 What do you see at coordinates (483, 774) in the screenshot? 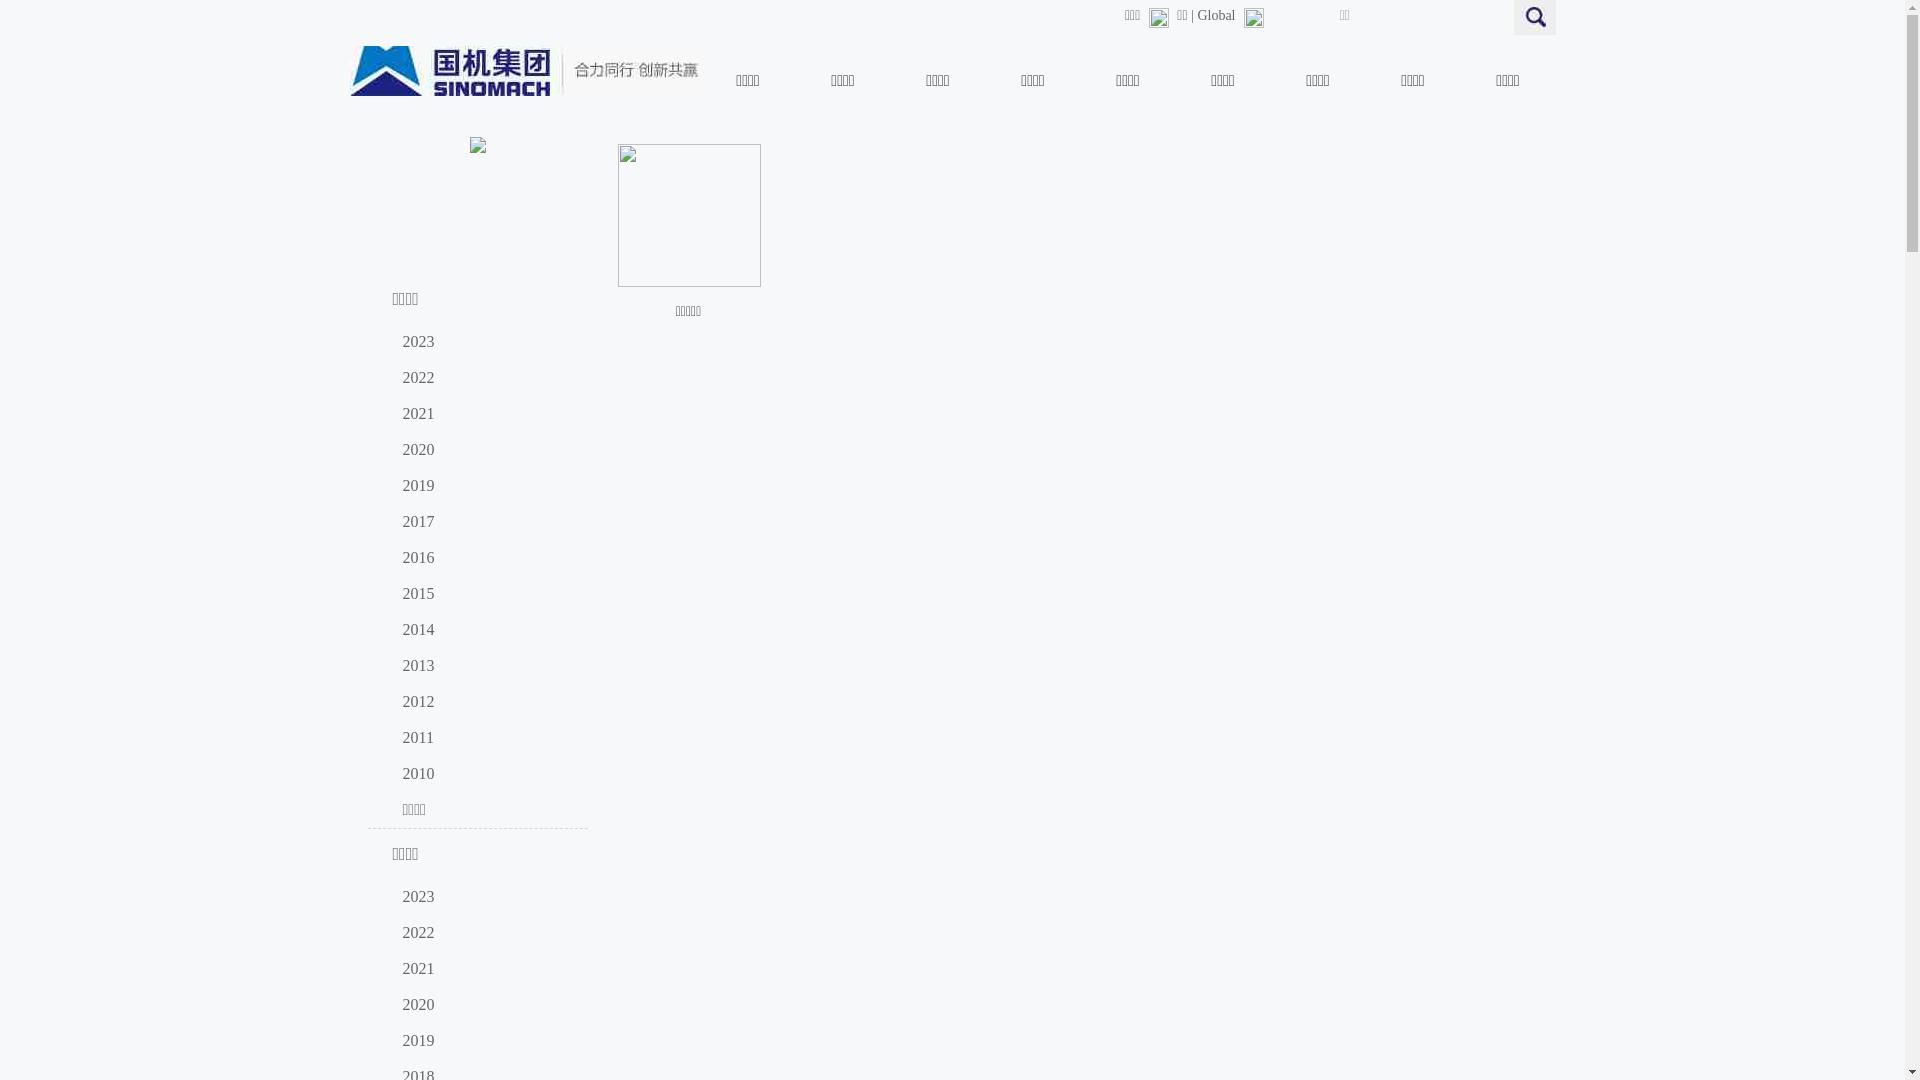
I see `2010` at bounding box center [483, 774].